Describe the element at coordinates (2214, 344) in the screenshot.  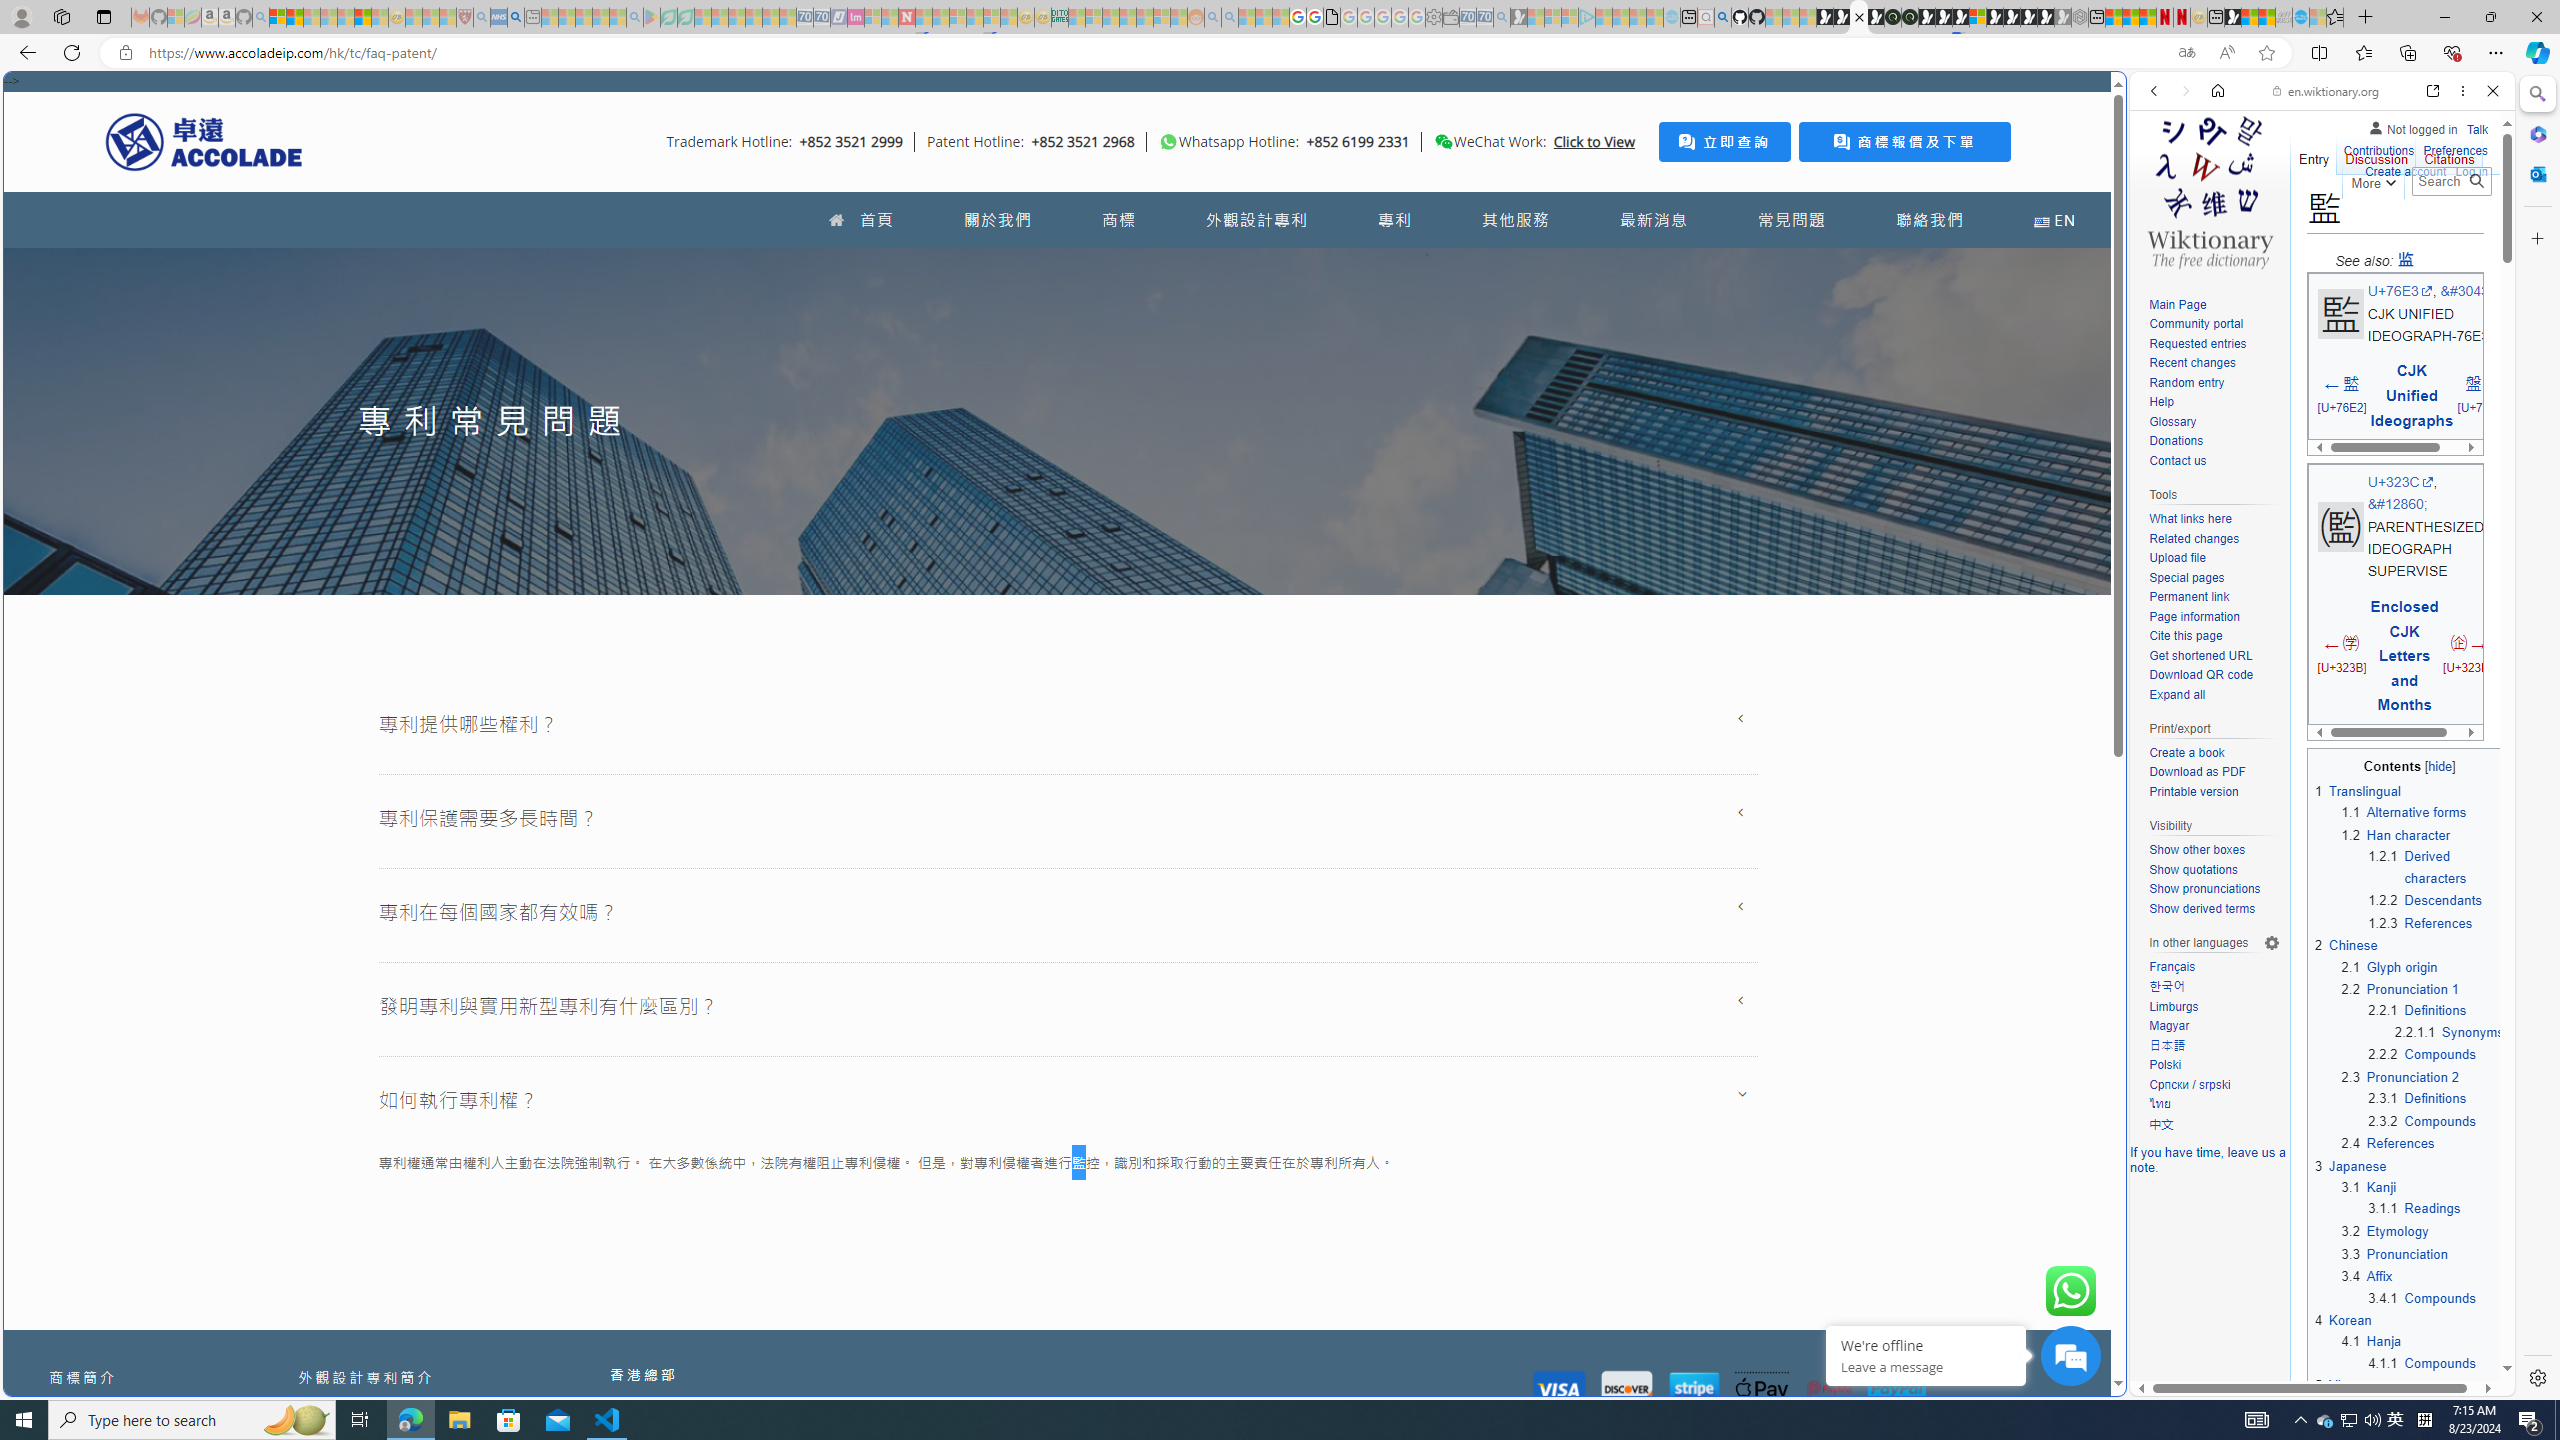
I see `Requested entries` at that location.